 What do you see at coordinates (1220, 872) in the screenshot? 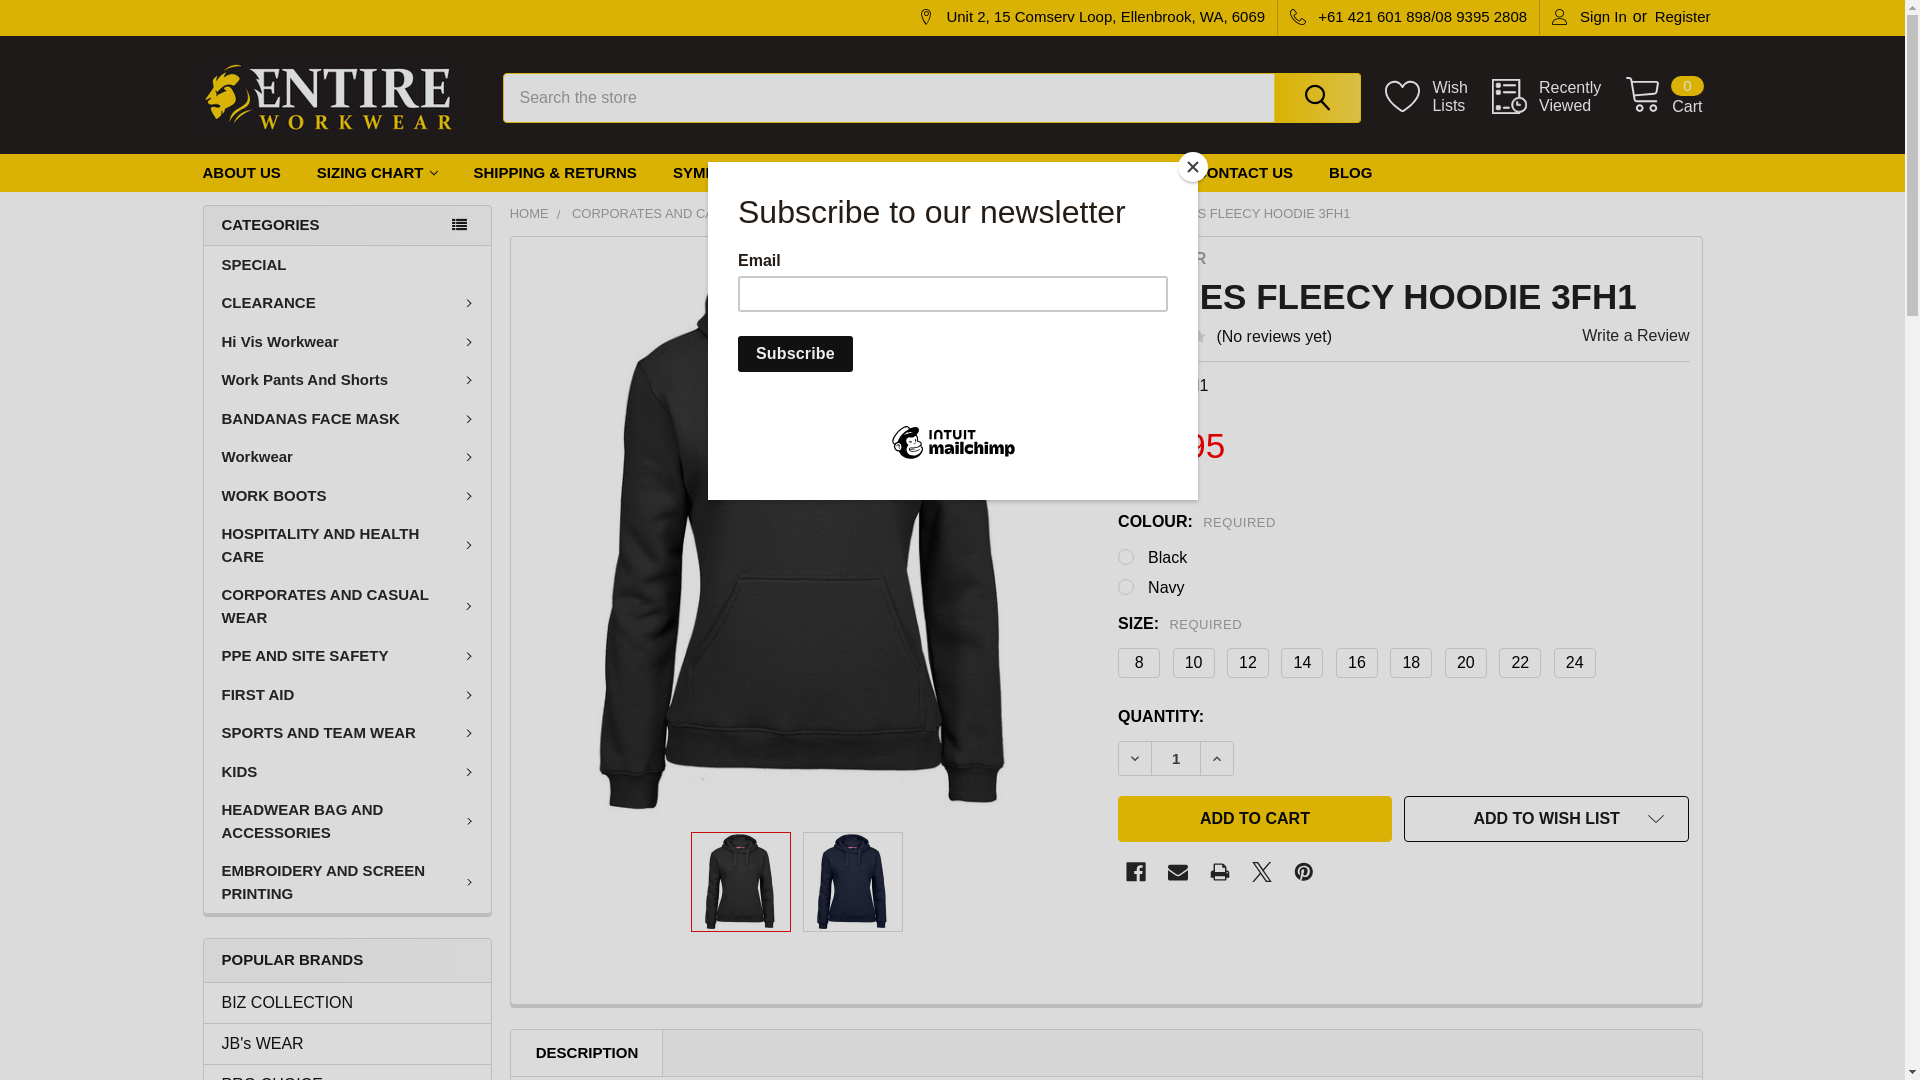
I see `Print` at bounding box center [1220, 872].